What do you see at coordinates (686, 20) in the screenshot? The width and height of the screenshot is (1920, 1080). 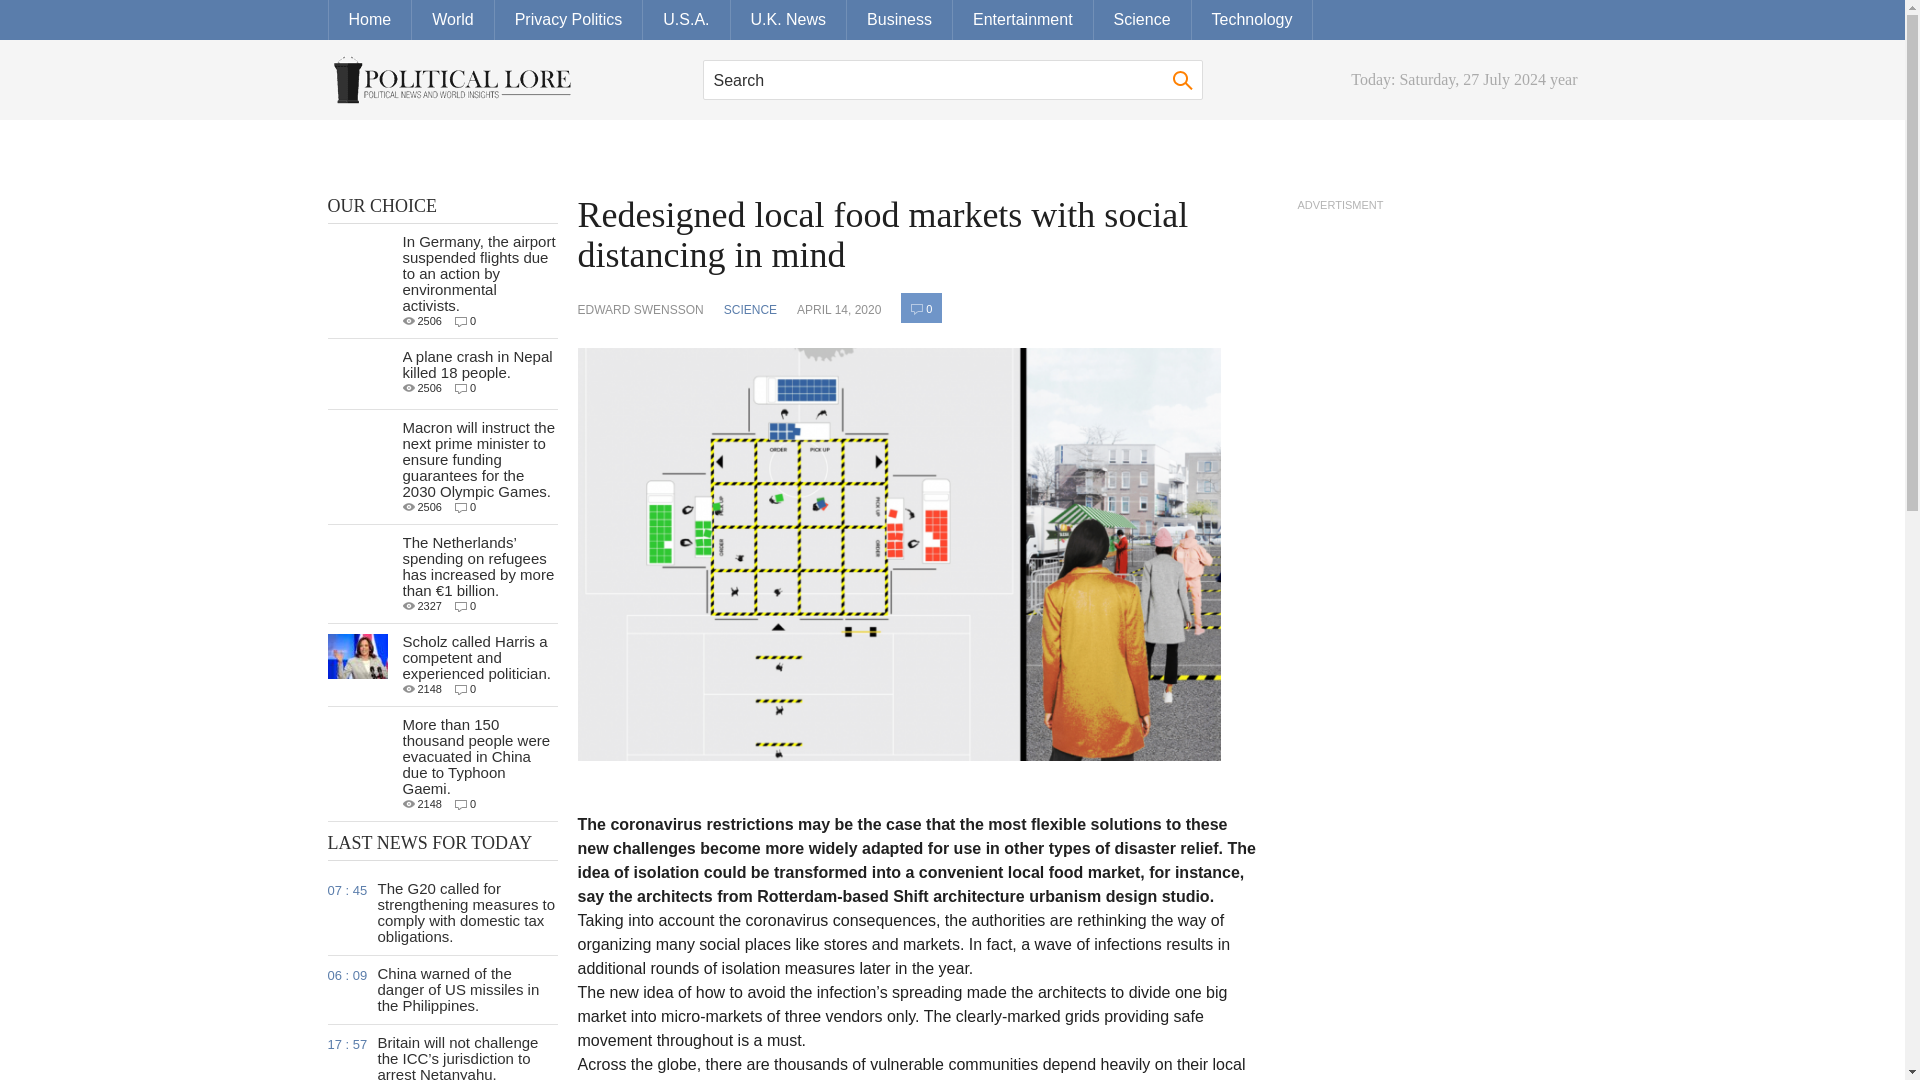 I see `U.S.A.` at bounding box center [686, 20].